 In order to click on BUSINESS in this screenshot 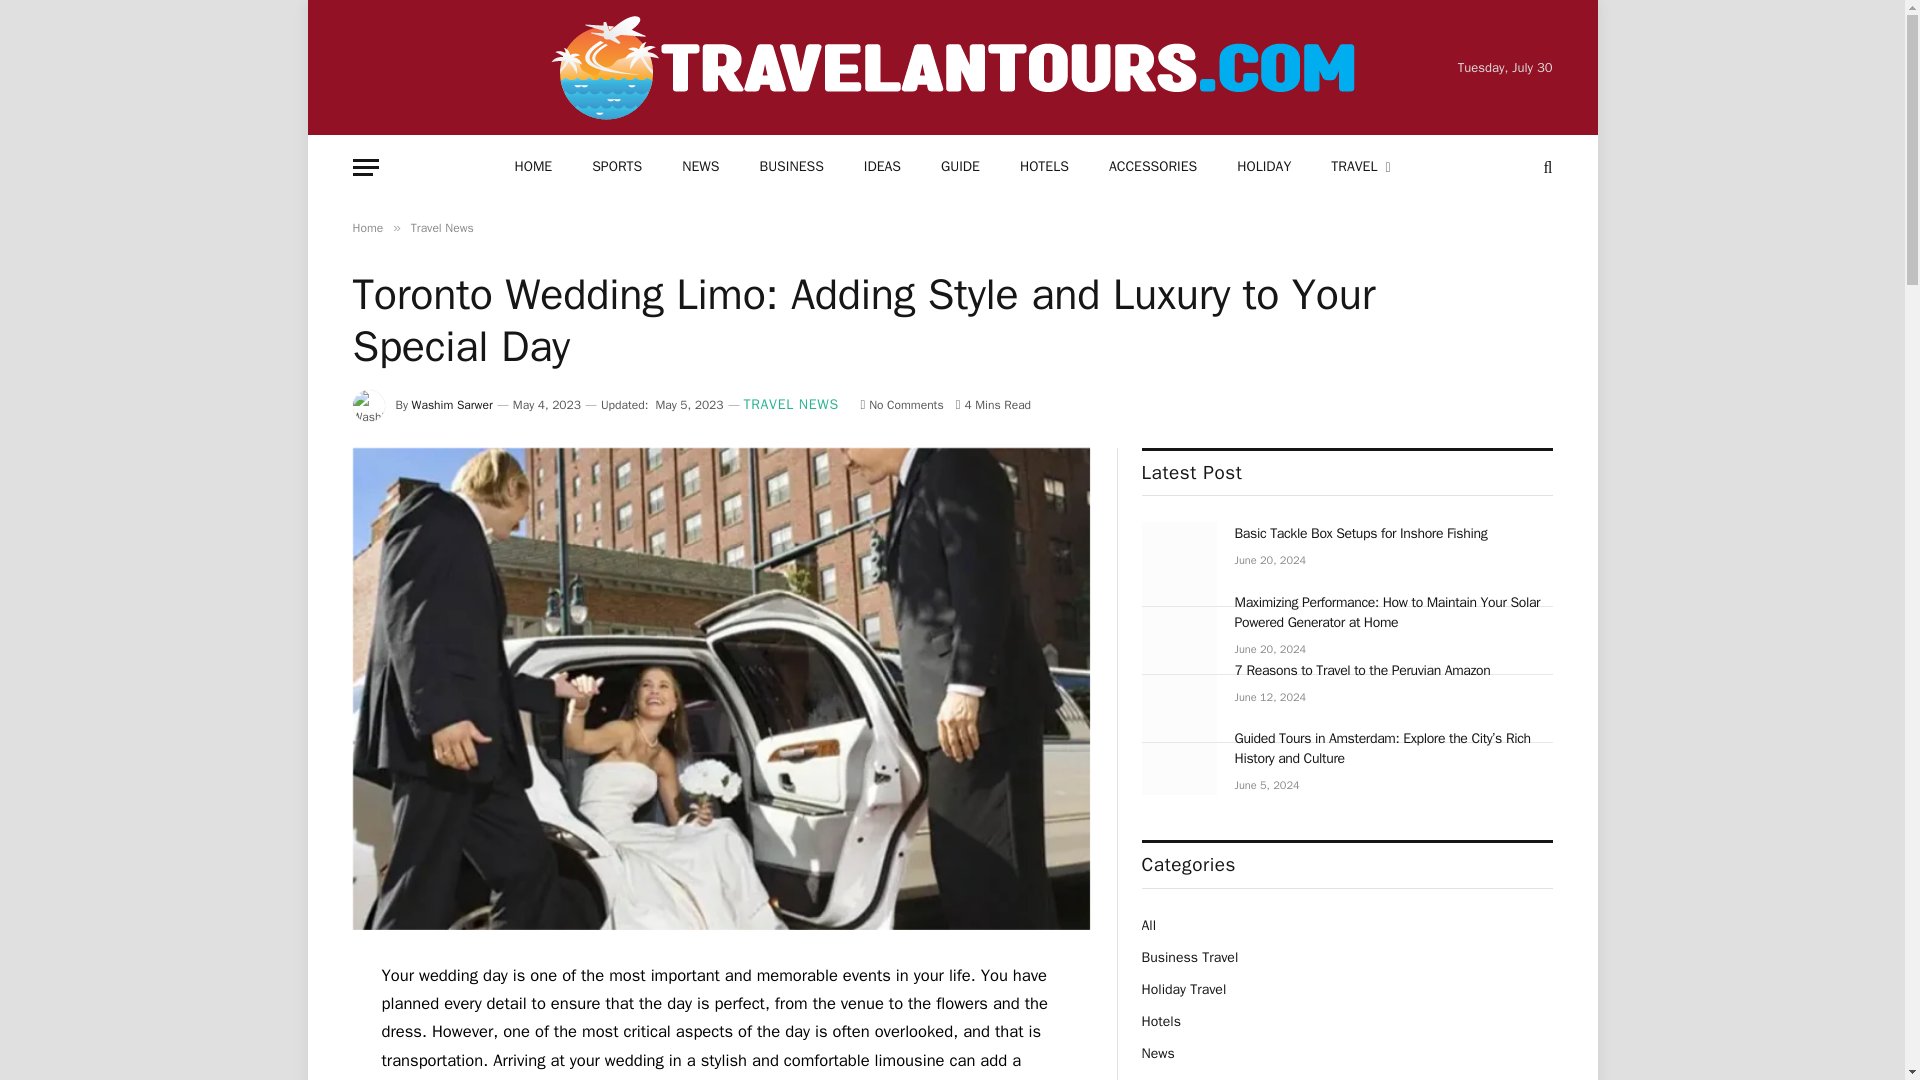, I will do `click(790, 167)`.